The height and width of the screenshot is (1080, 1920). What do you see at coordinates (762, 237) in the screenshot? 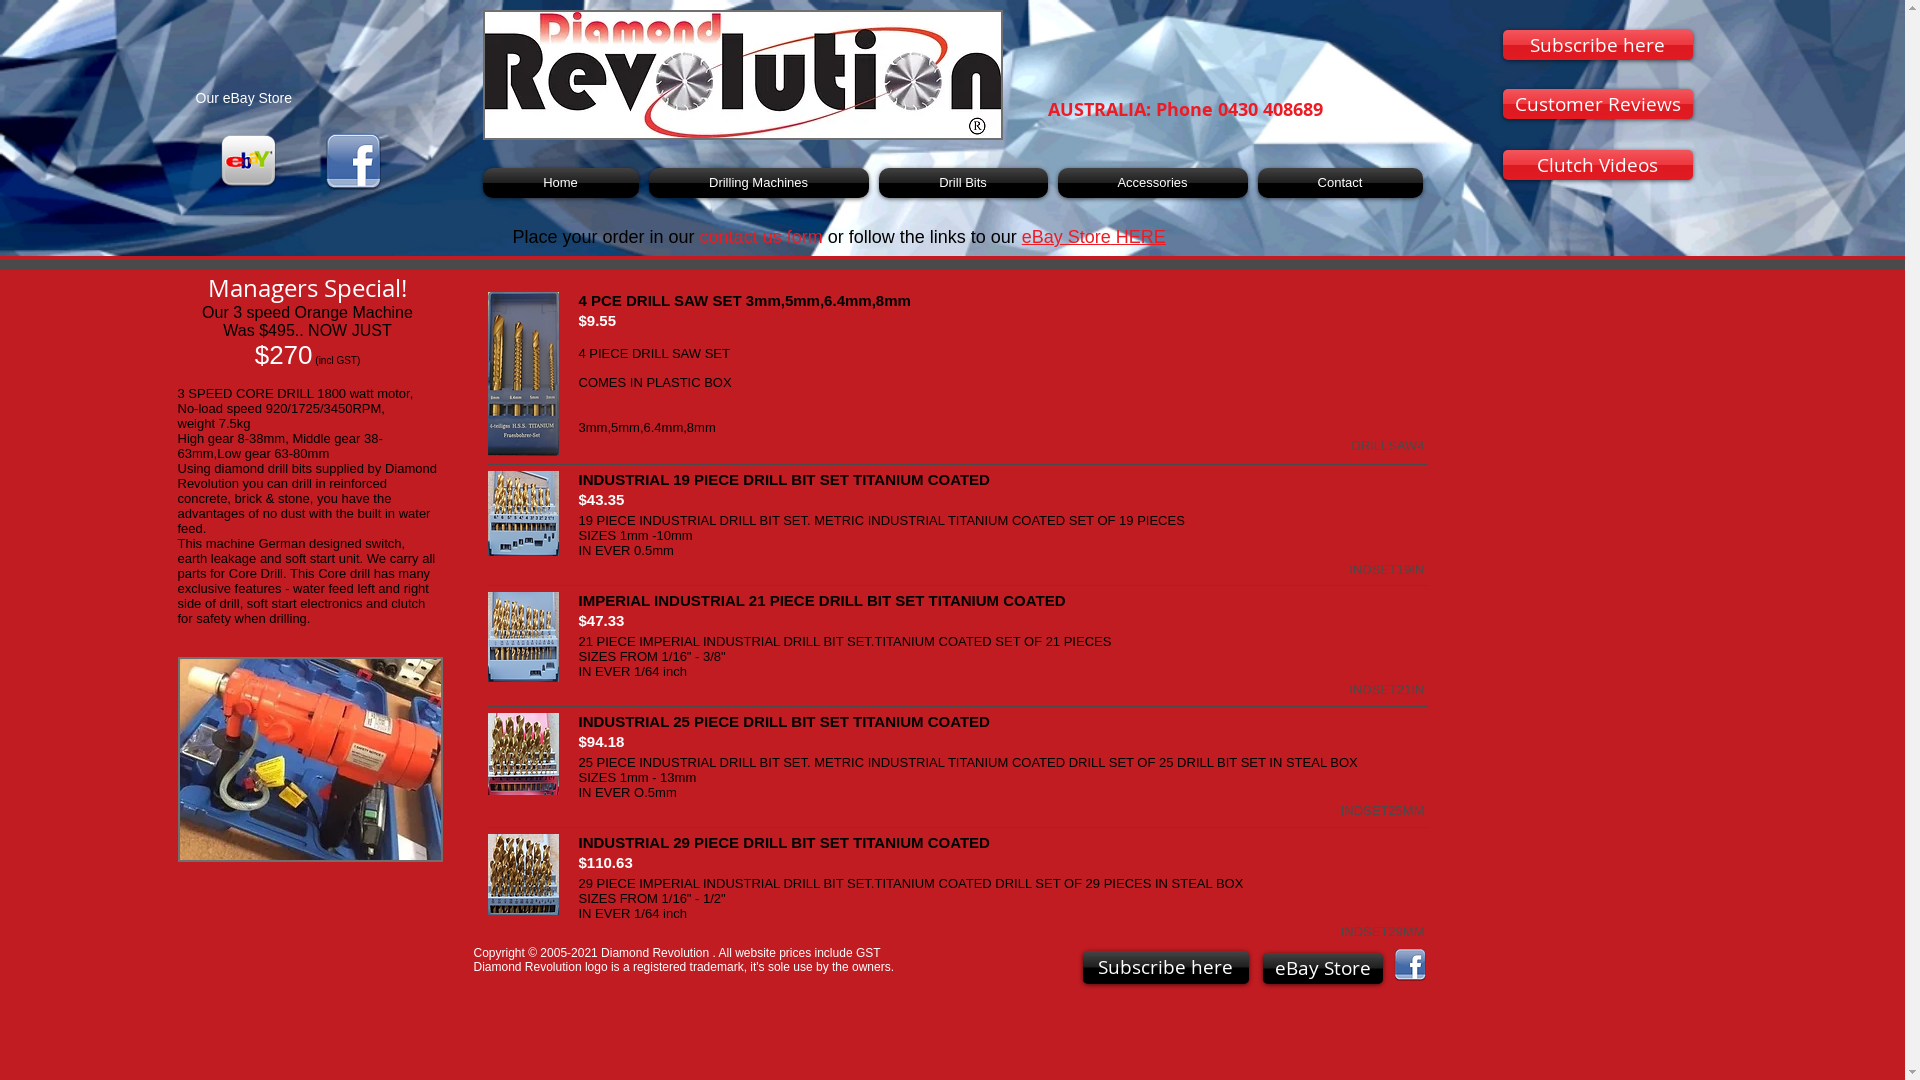
I see `contact us form` at bounding box center [762, 237].